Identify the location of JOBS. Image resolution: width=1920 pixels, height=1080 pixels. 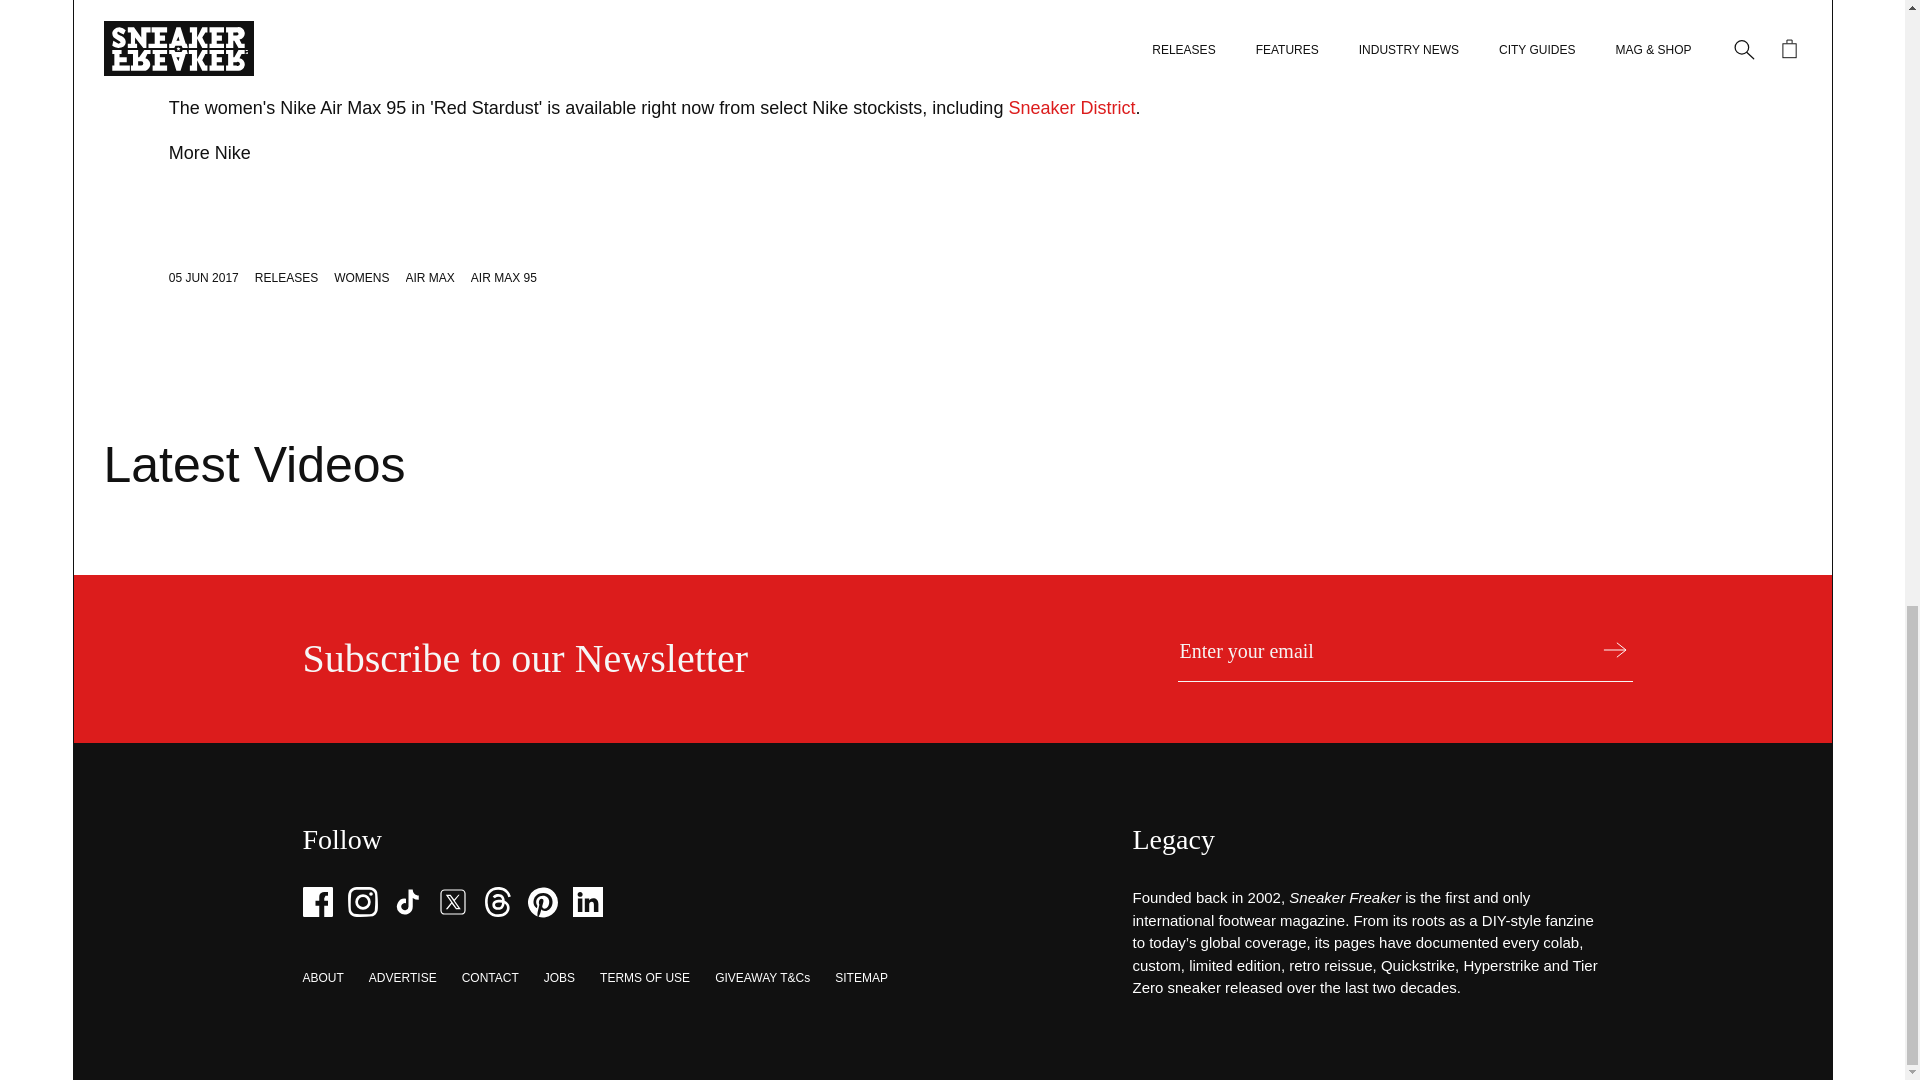
(558, 977).